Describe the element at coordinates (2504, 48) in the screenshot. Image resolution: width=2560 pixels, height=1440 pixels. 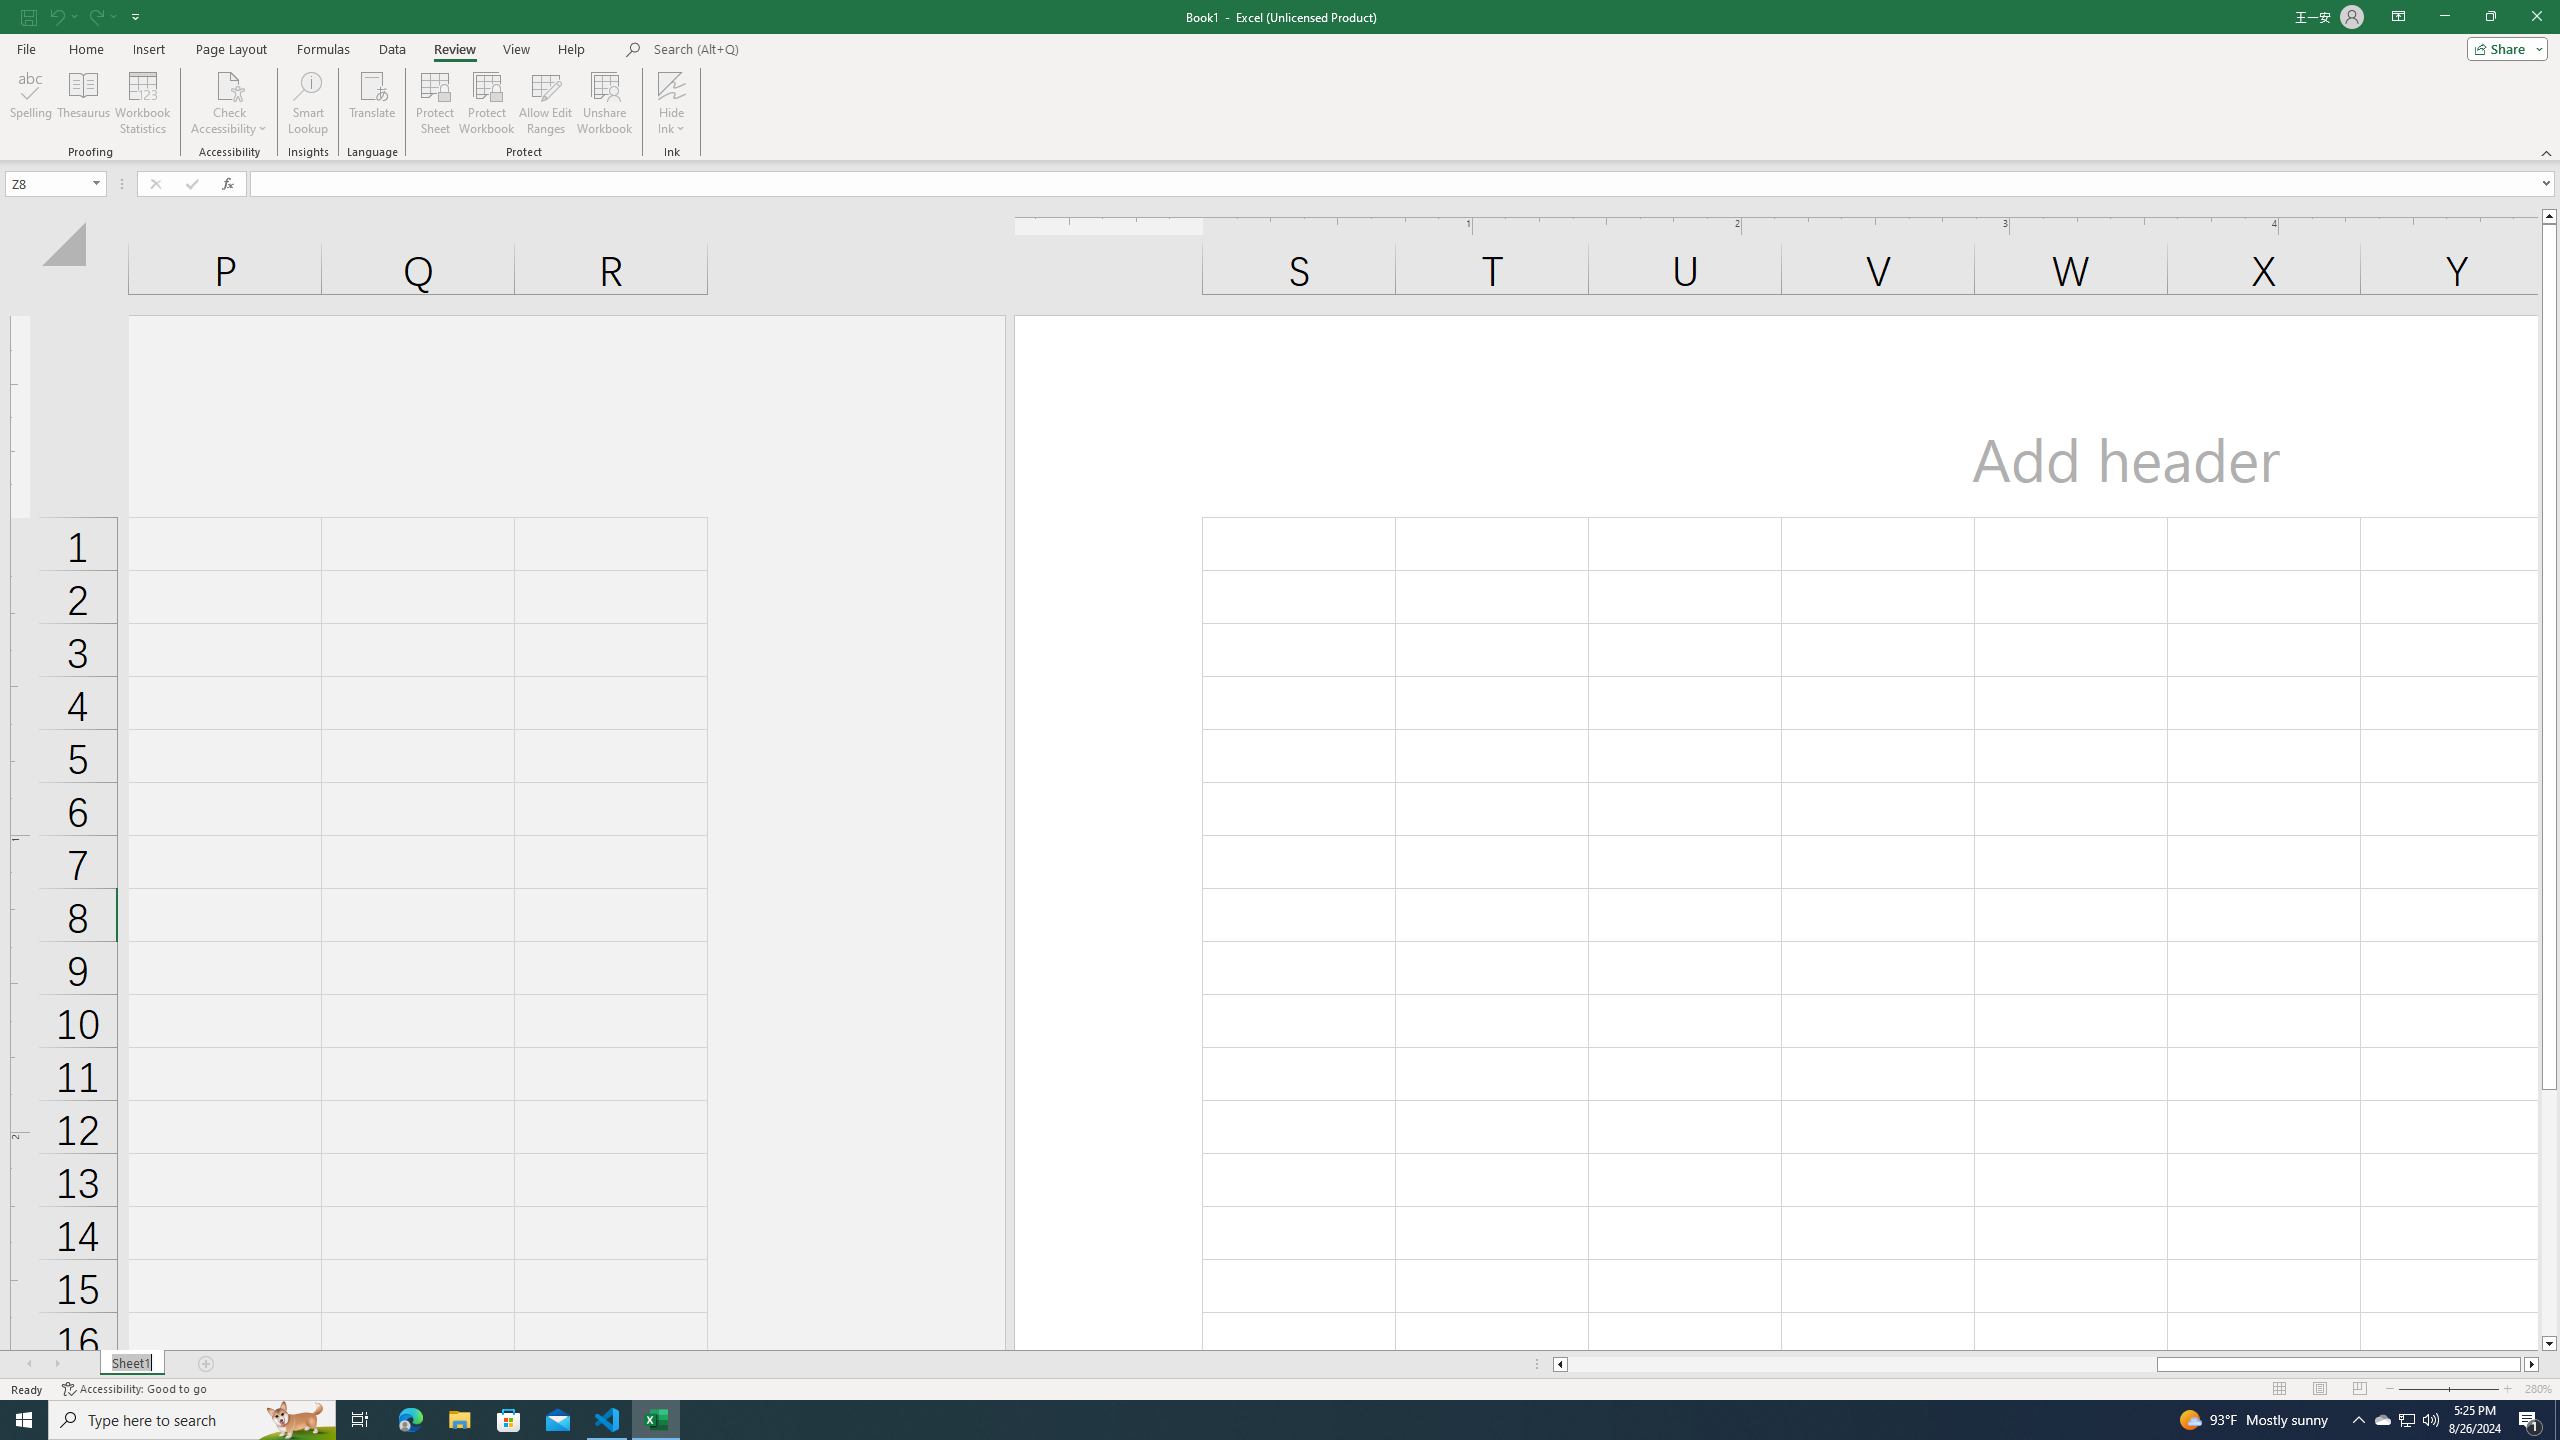
I see `Share` at that location.